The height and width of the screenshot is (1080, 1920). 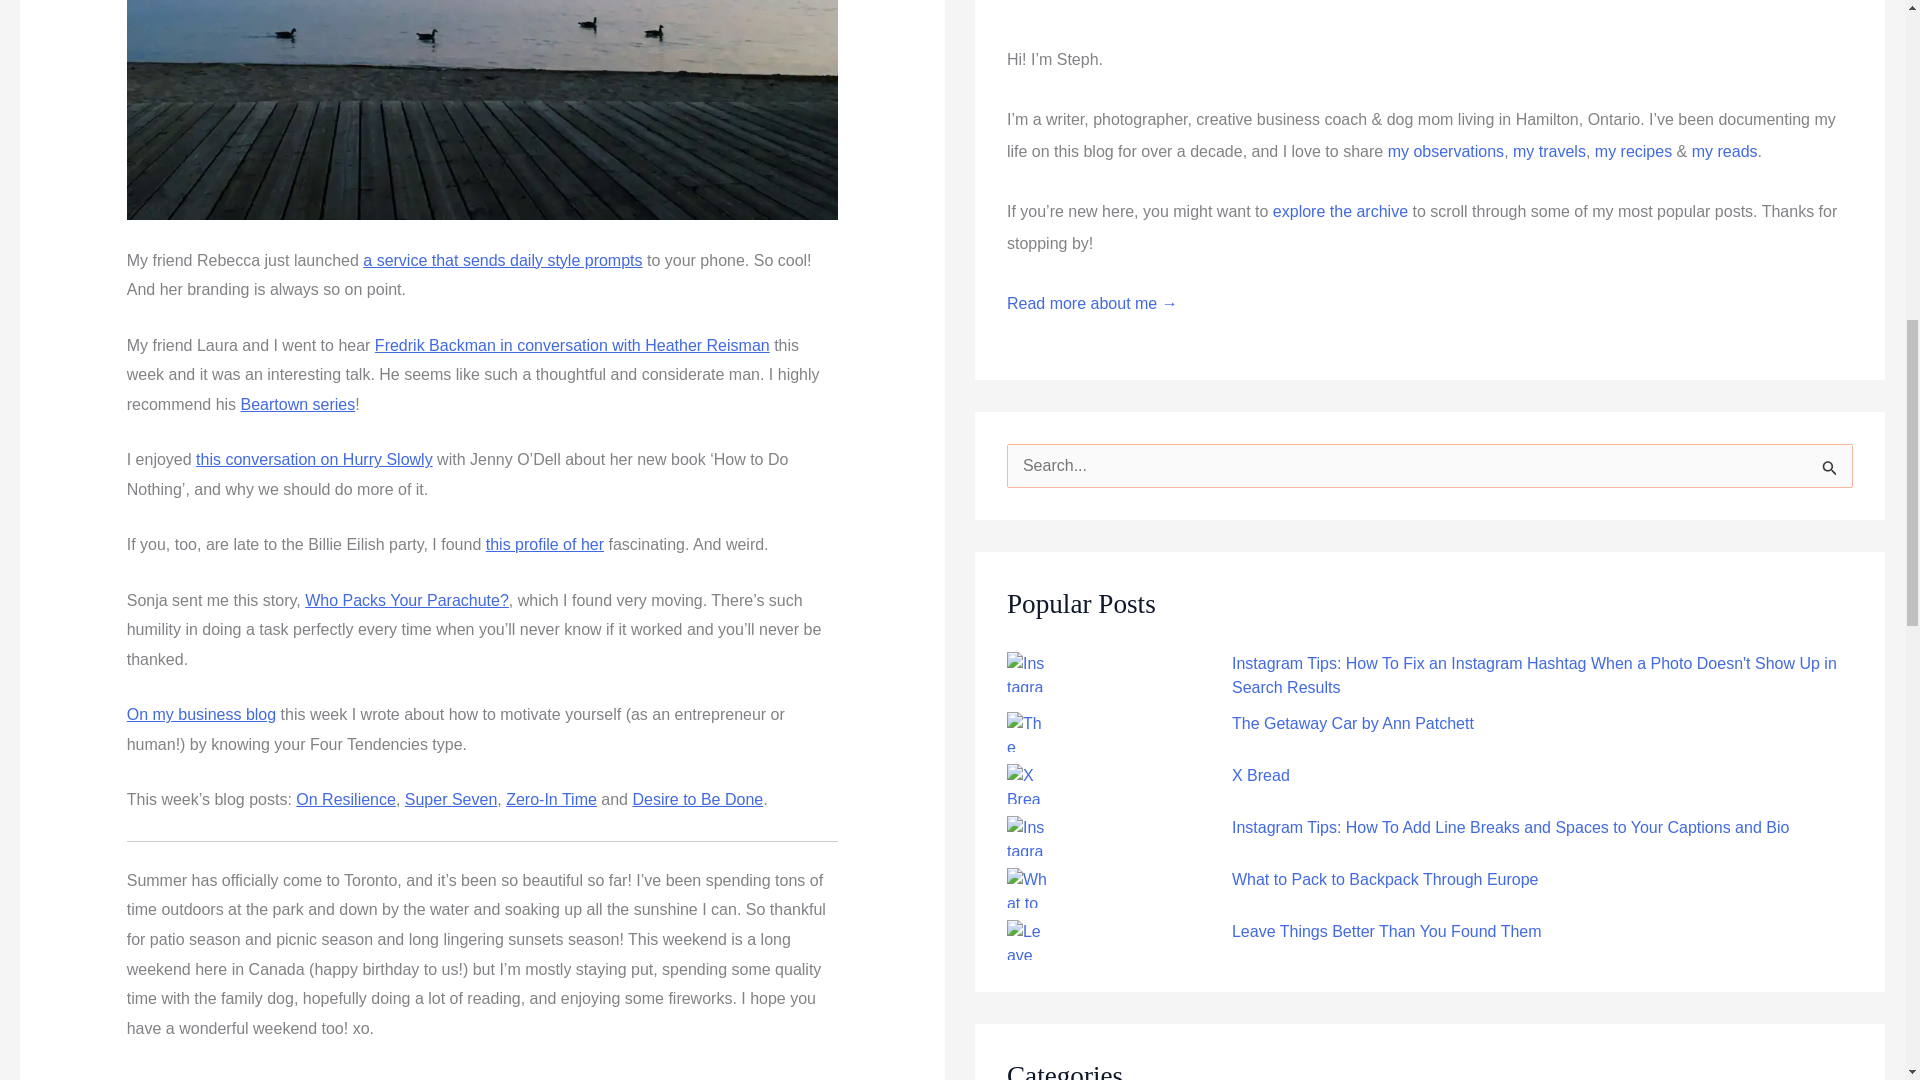 What do you see at coordinates (502, 260) in the screenshot?
I see `a service that sends daily style prompts` at bounding box center [502, 260].